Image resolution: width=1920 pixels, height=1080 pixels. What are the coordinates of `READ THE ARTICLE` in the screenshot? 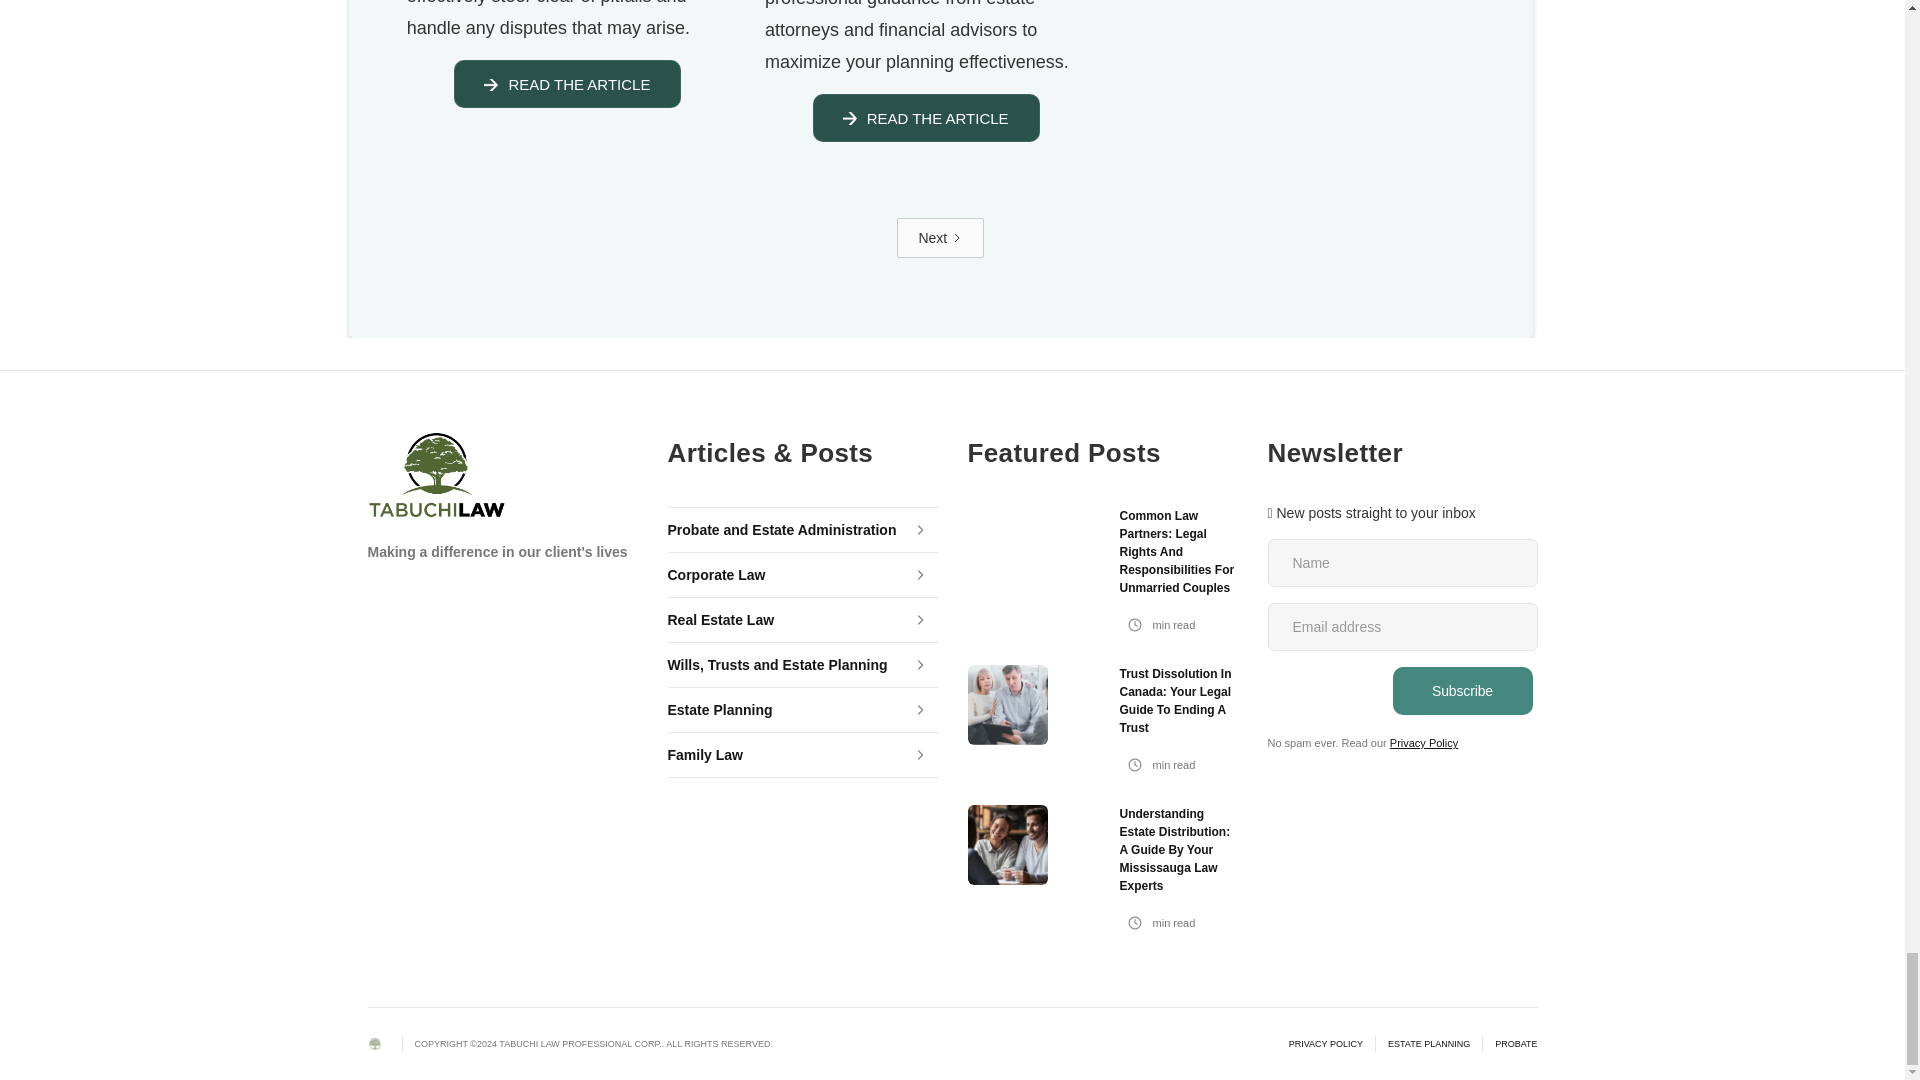 It's located at (919, 118).